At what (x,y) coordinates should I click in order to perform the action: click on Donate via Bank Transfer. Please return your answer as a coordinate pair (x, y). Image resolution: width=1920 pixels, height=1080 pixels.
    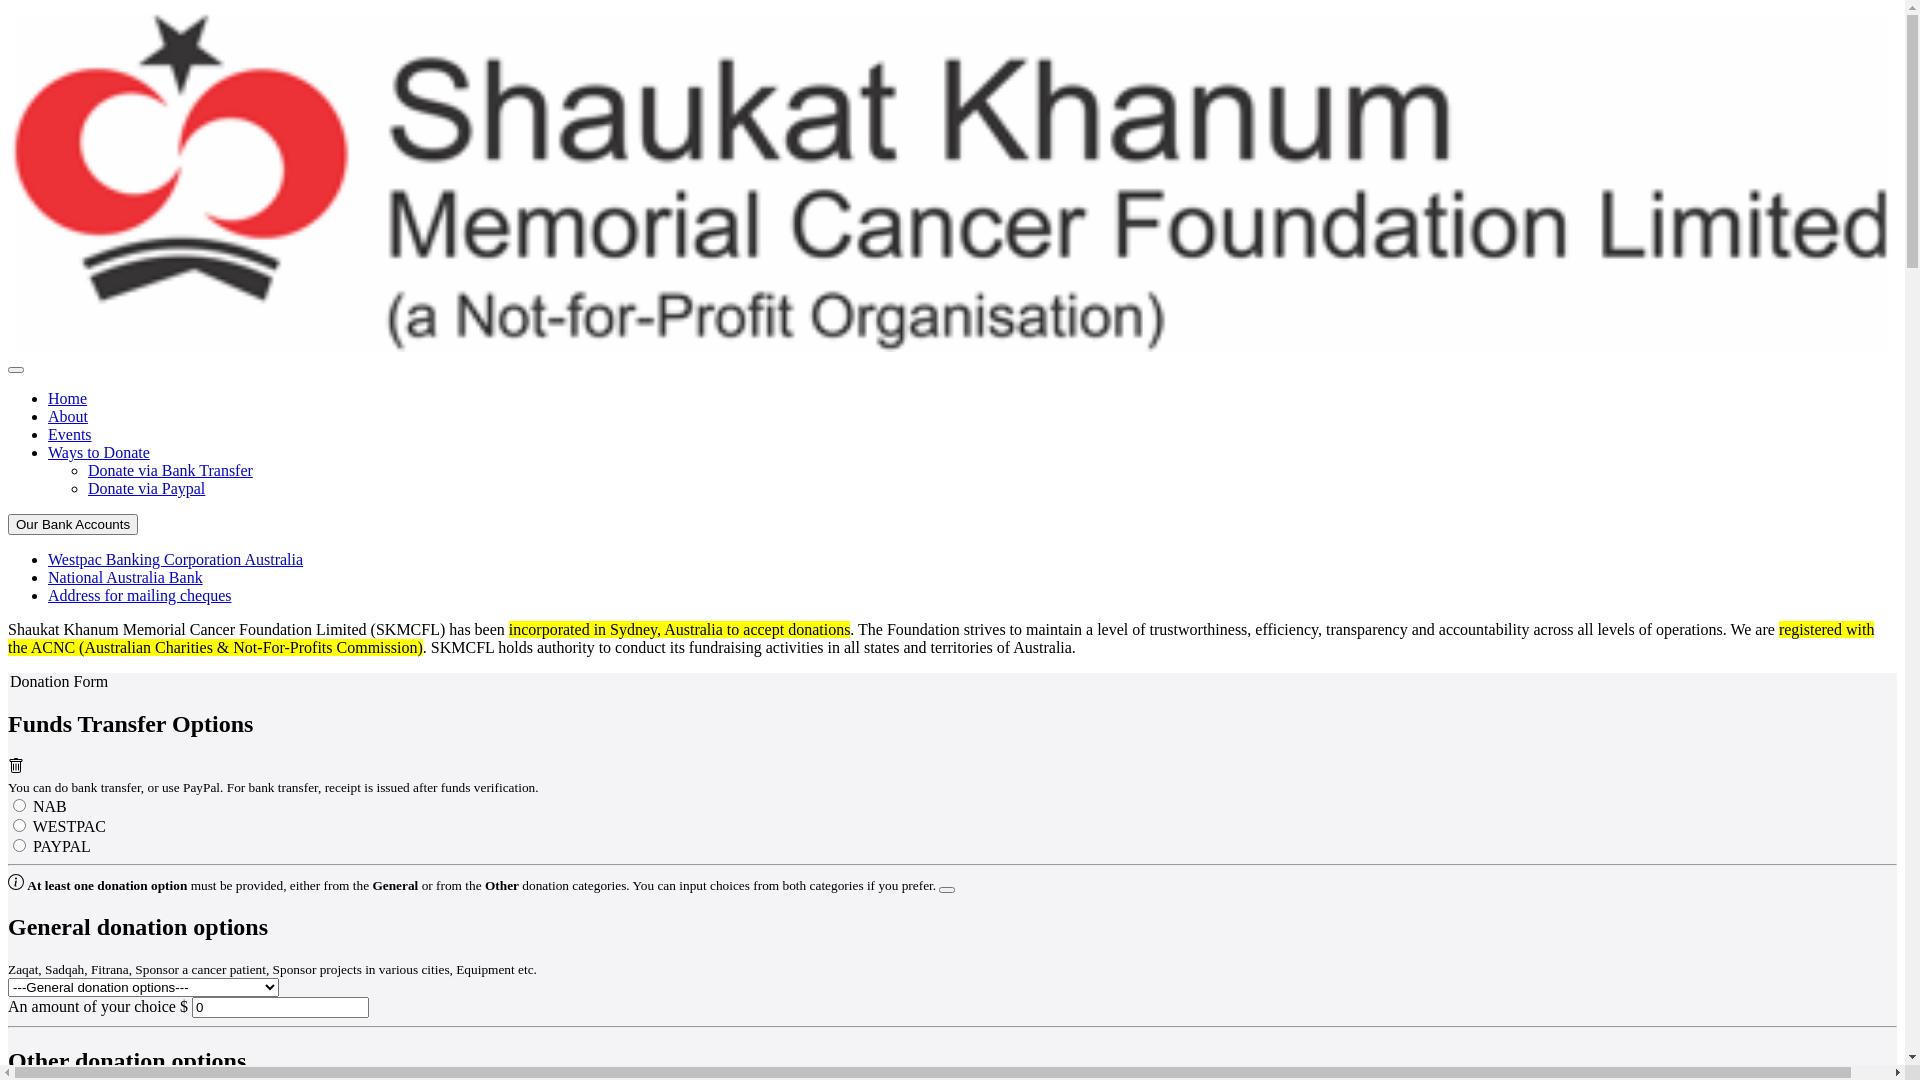
    Looking at the image, I should click on (170, 470).